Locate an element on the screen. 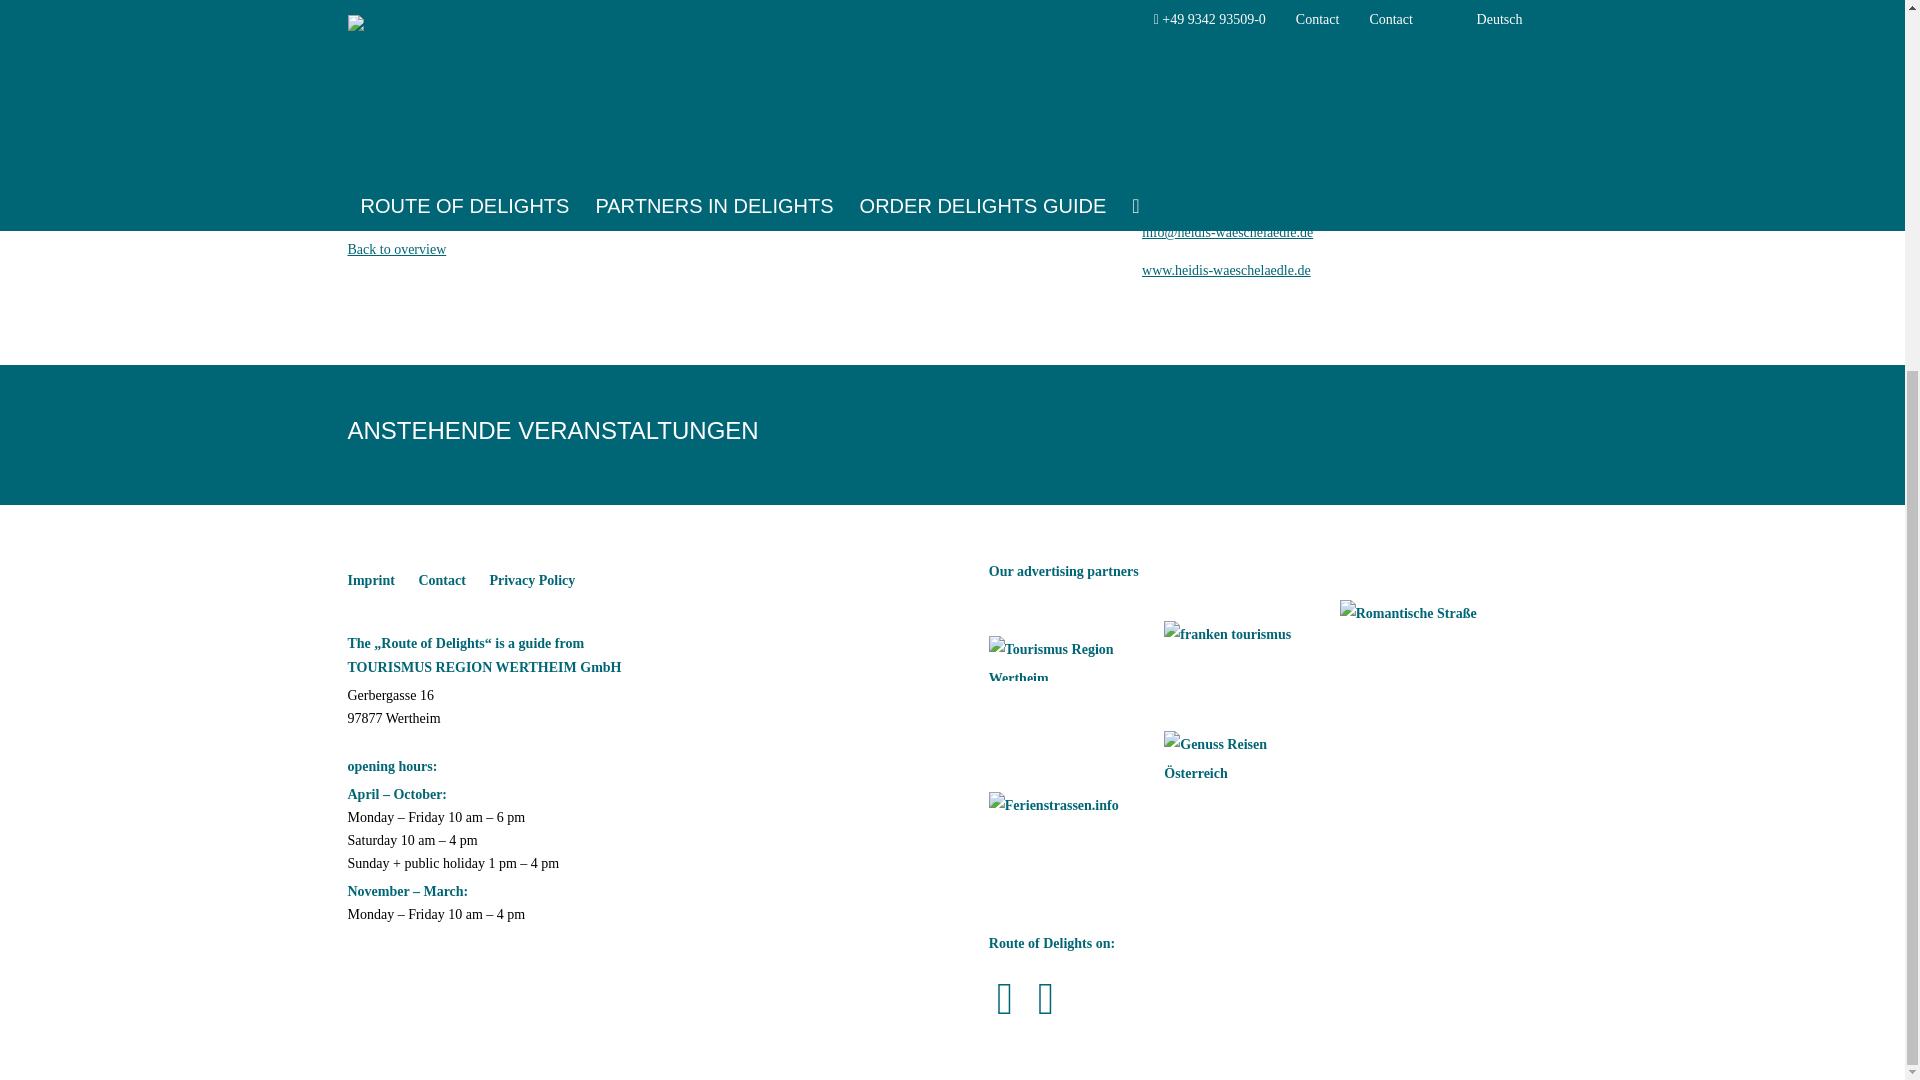 The height and width of the screenshot is (1080, 1920). Back to overview is located at coordinates (422, 250).